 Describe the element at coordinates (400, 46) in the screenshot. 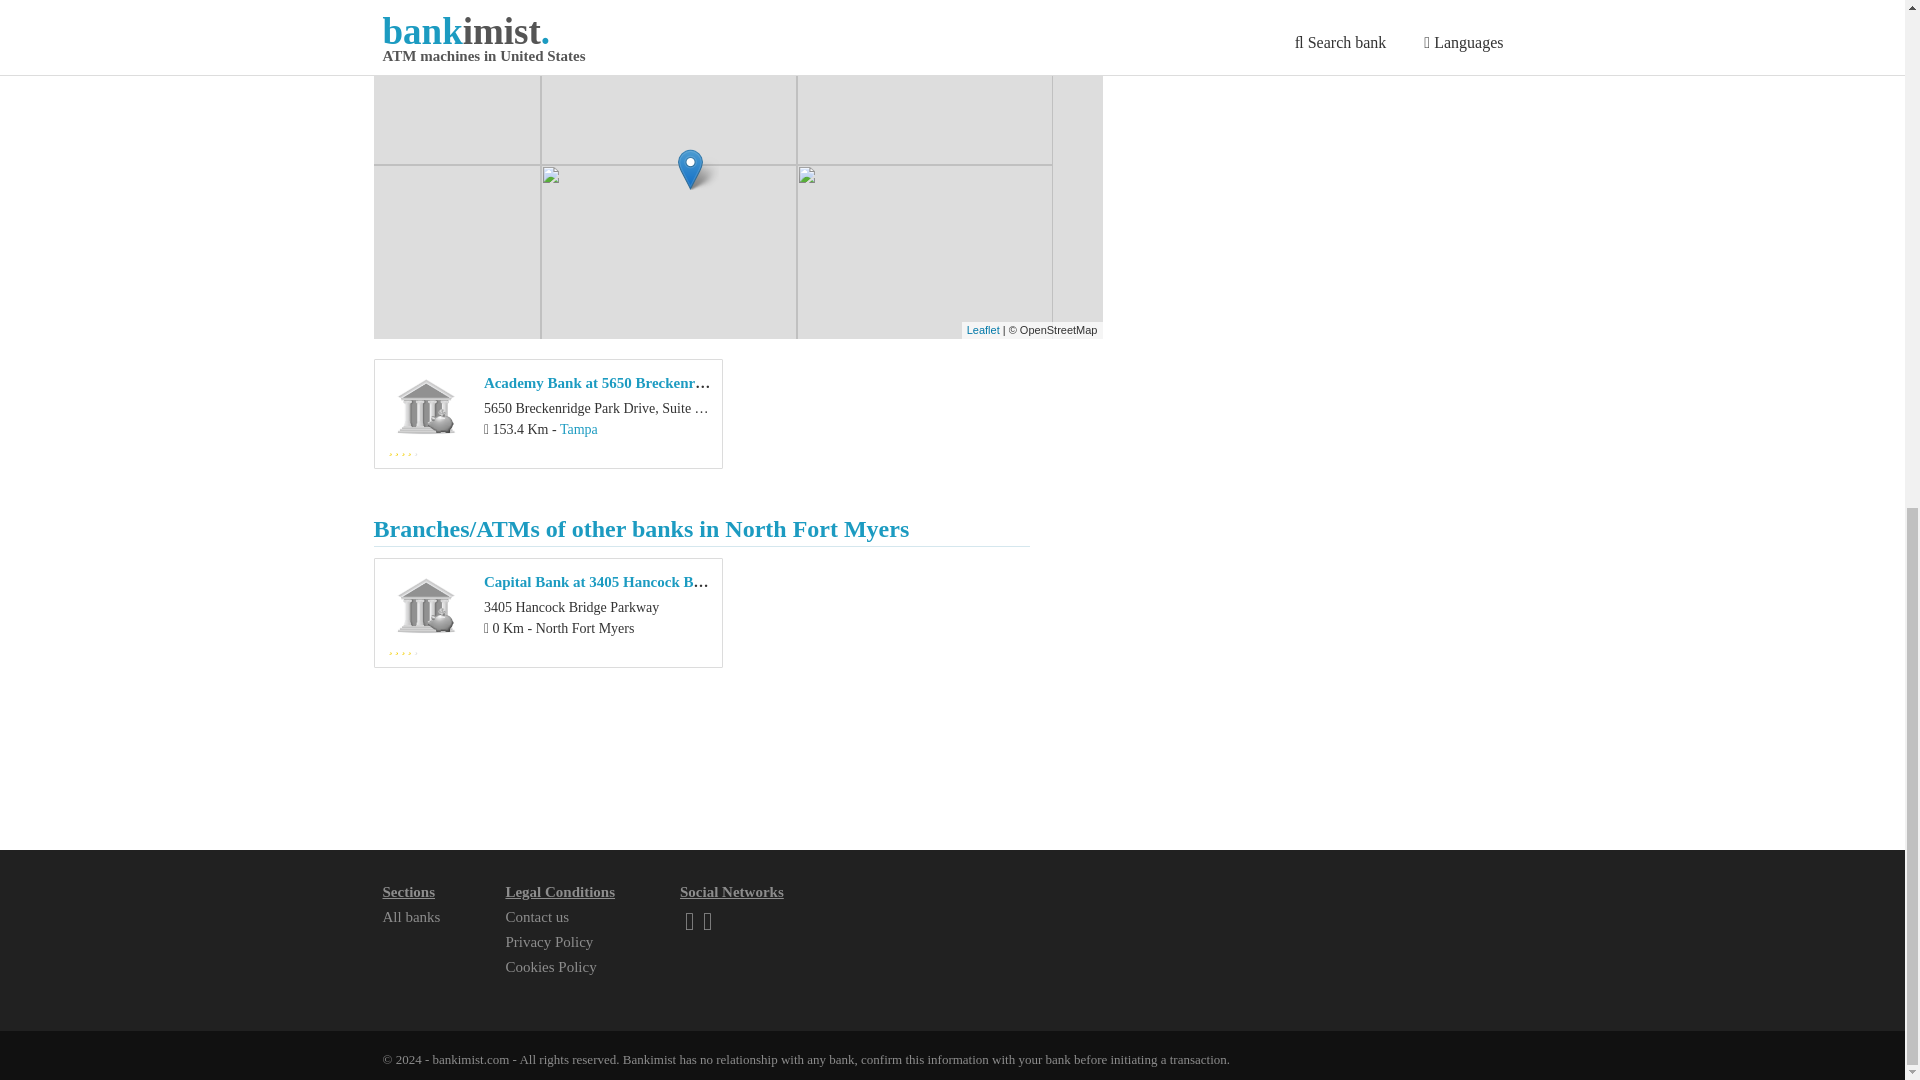

I see `Zoom out` at that location.